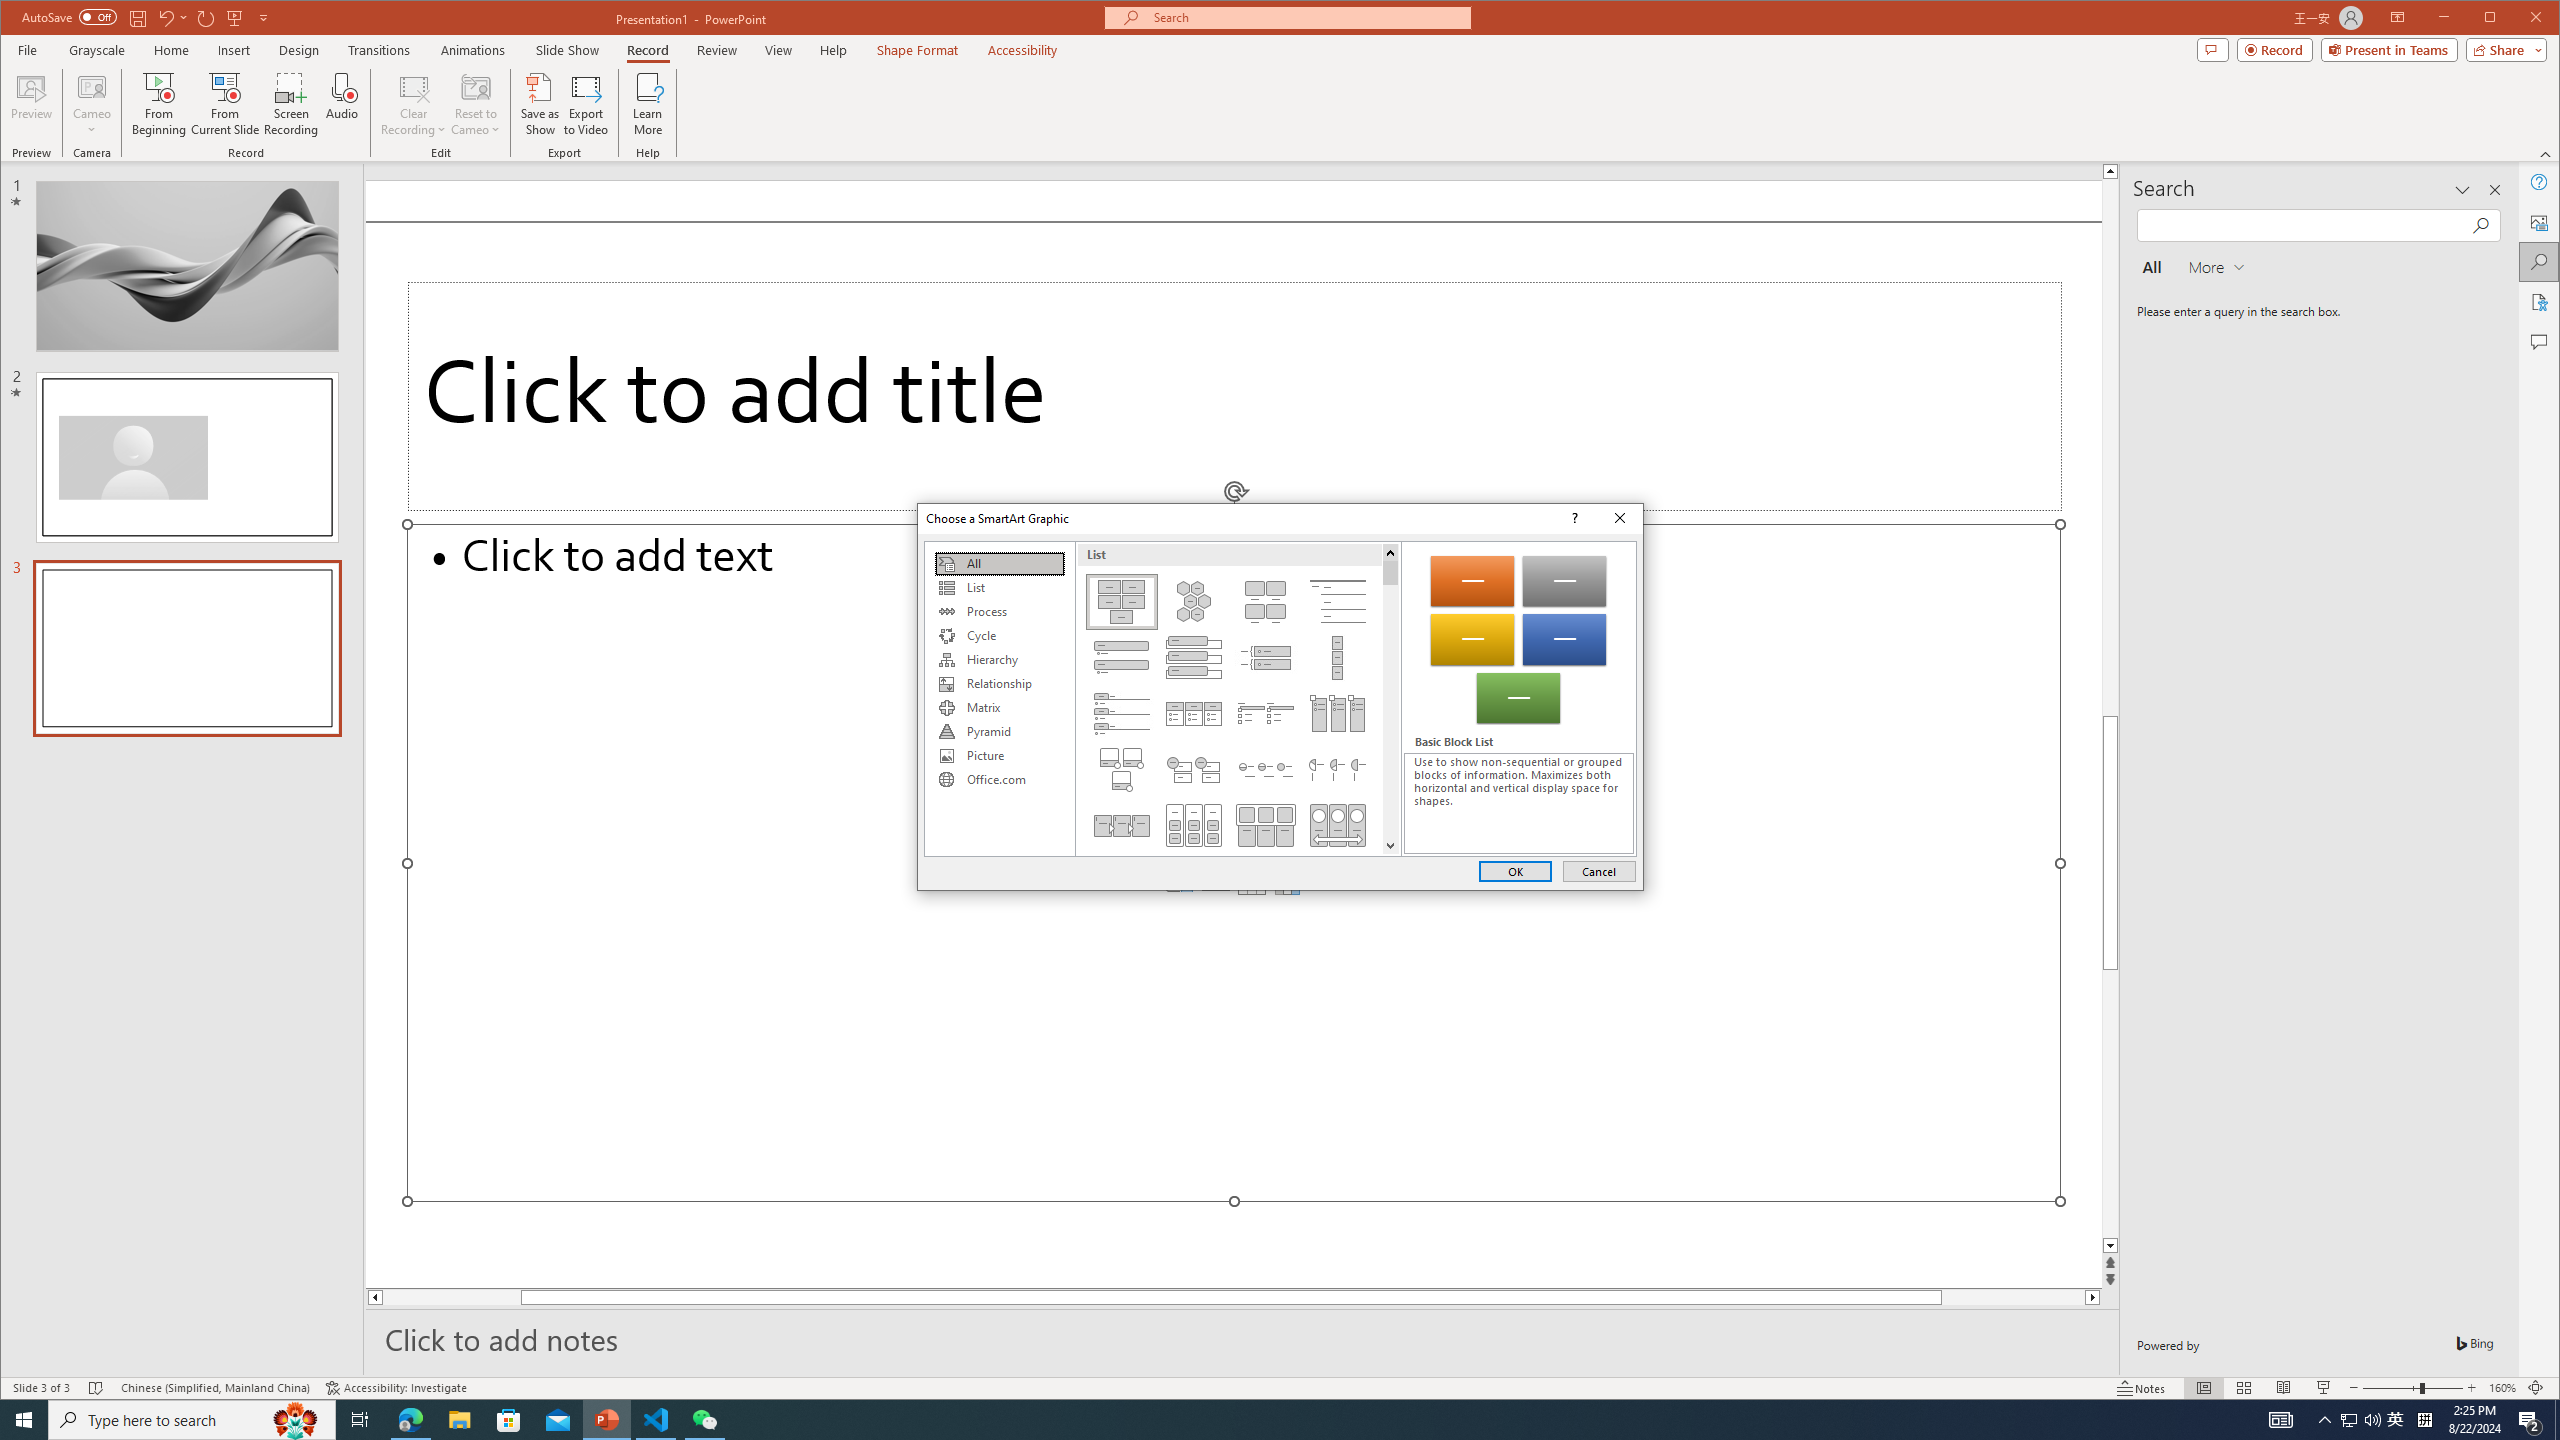  What do you see at coordinates (1518, 803) in the screenshot?
I see `Class: NetUITextbox` at bounding box center [1518, 803].